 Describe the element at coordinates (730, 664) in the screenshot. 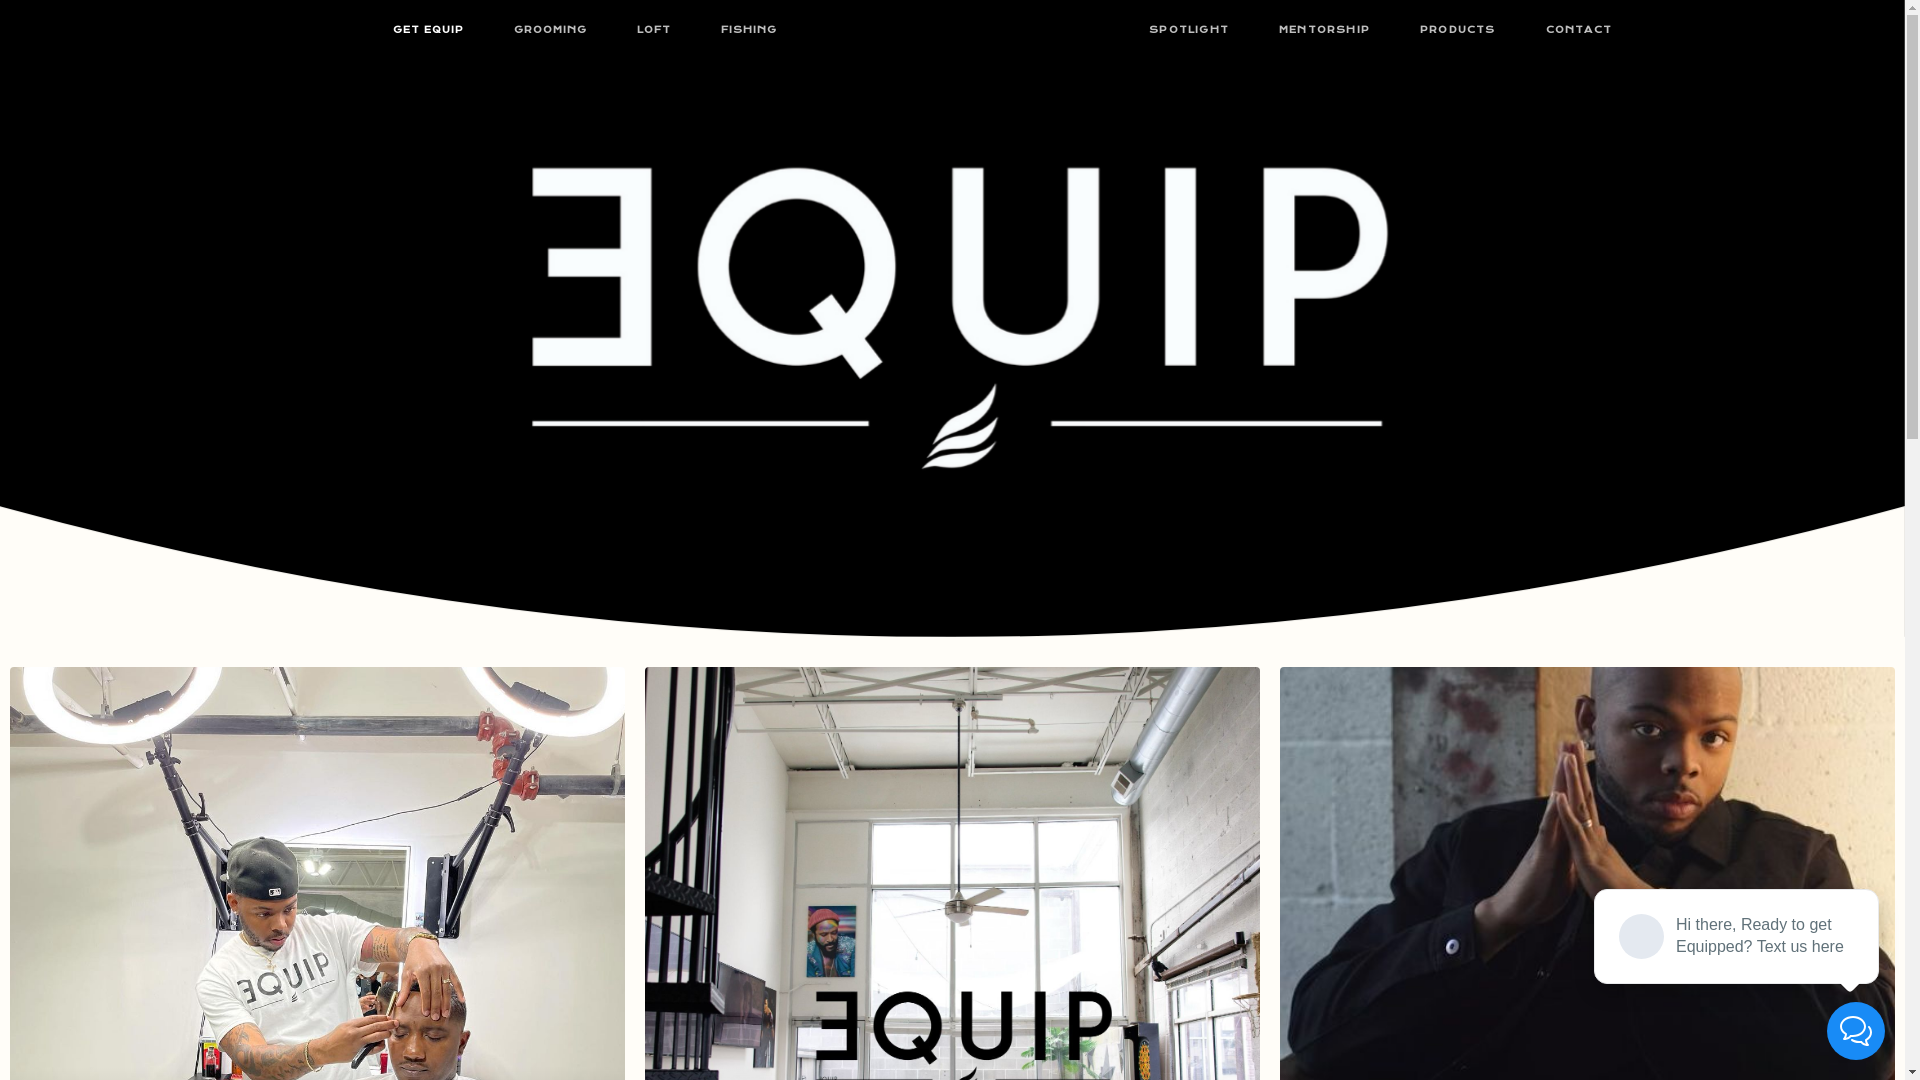

I see `Grooming` at that location.